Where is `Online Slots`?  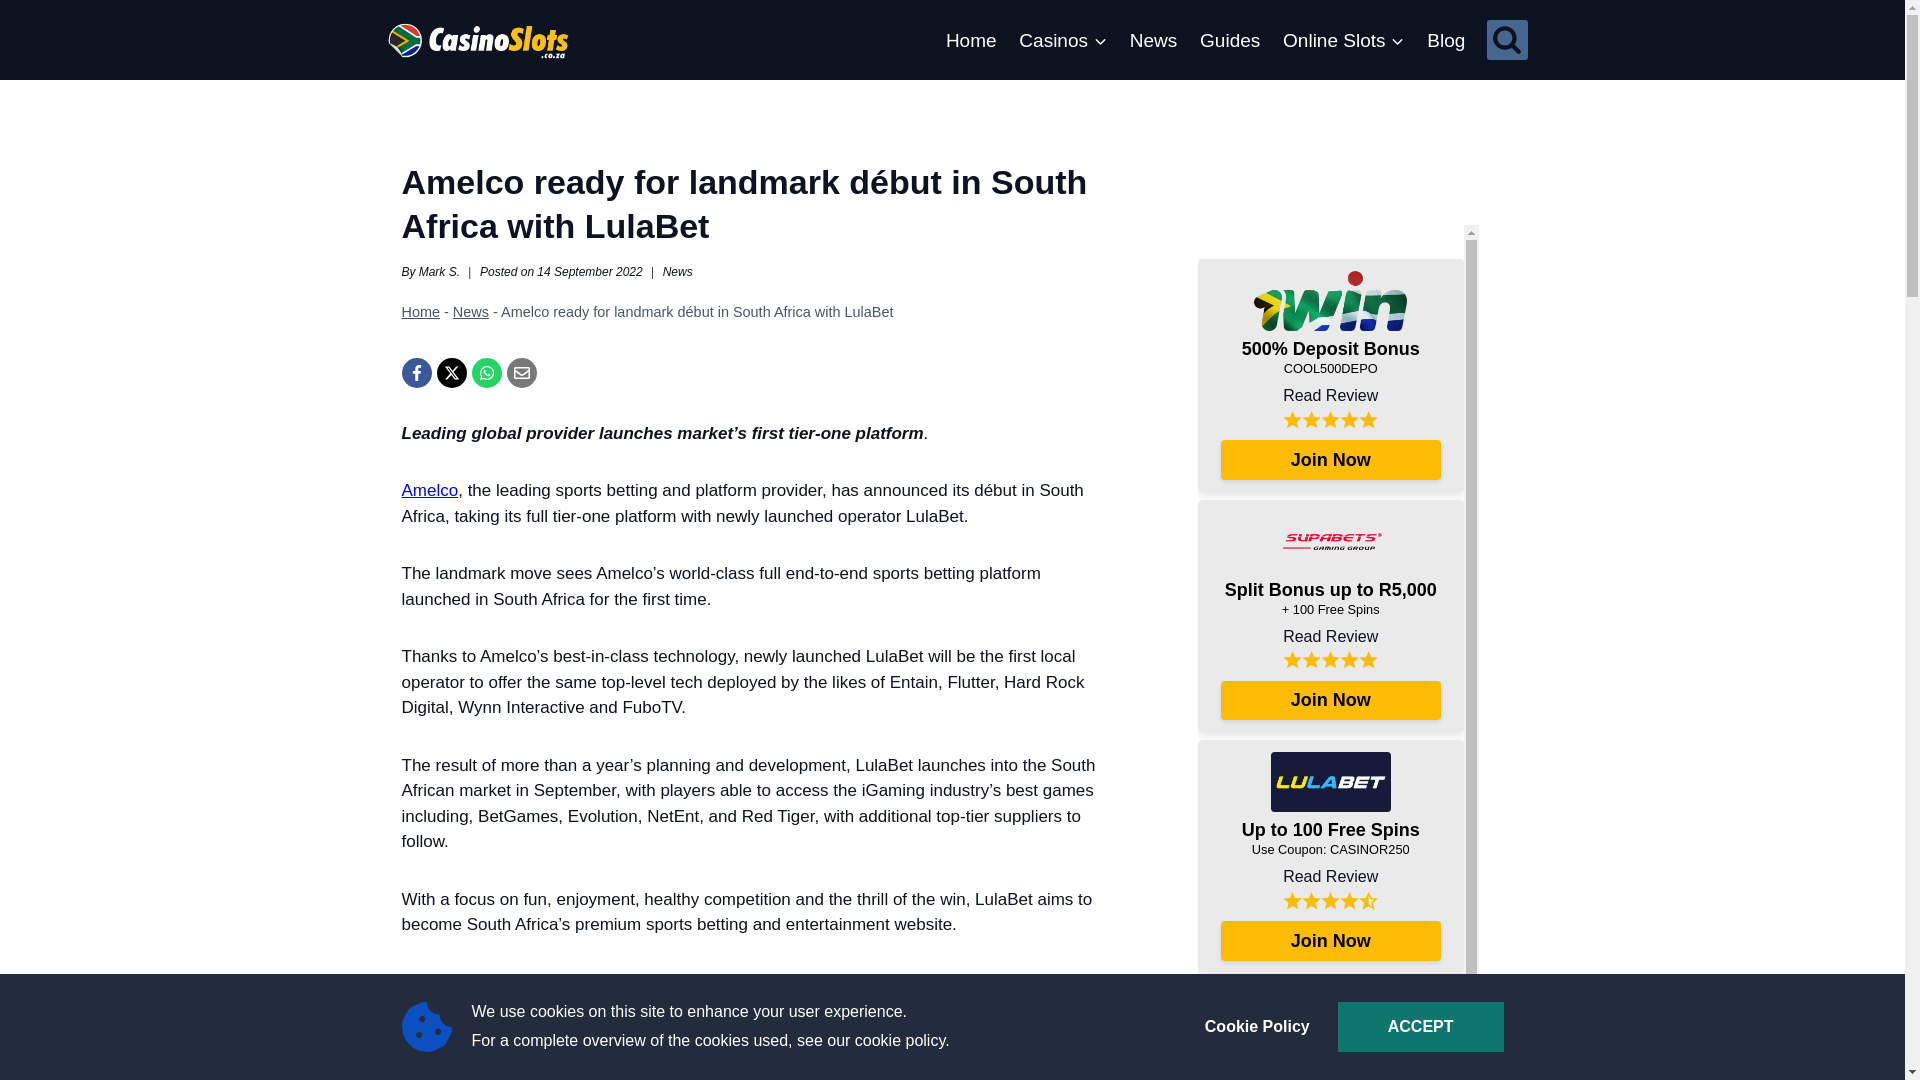 Online Slots is located at coordinates (1344, 40).